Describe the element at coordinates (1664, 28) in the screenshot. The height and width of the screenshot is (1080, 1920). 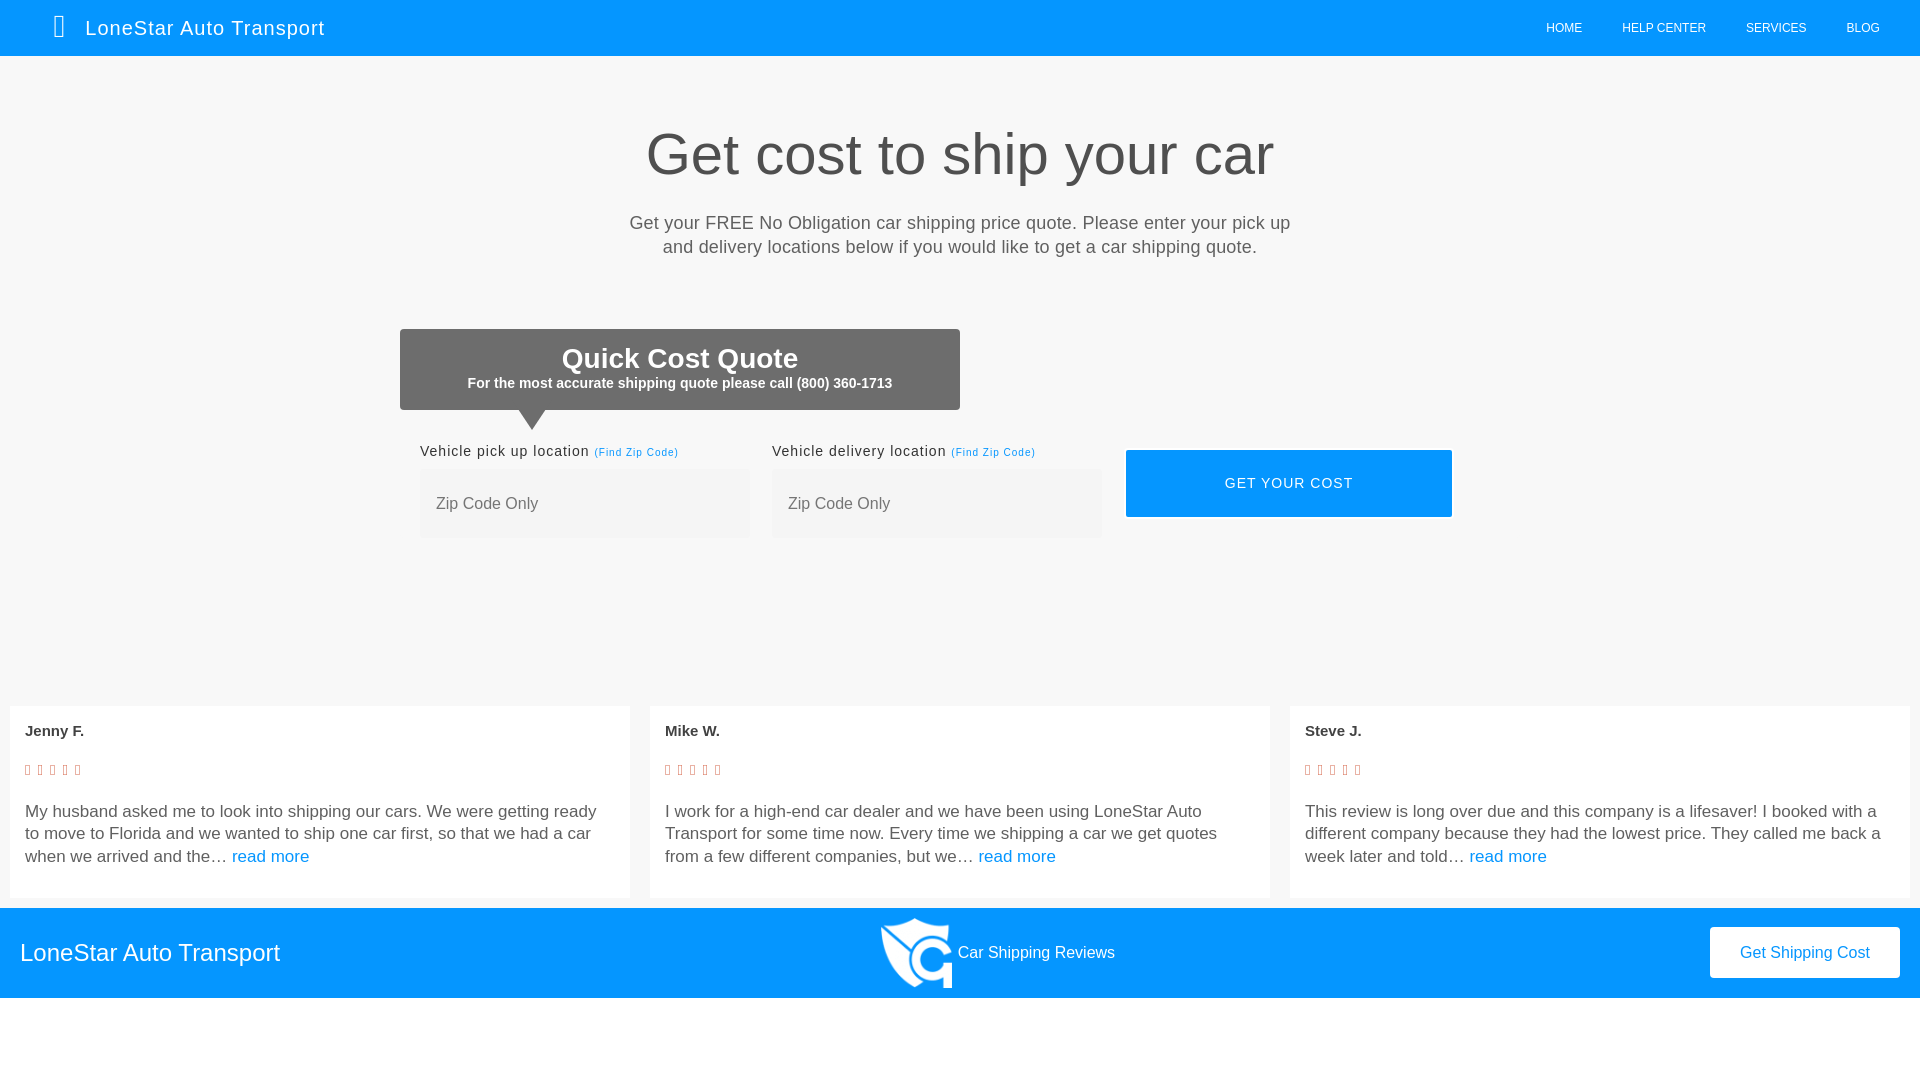
I see `HELP CENTER` at that location.